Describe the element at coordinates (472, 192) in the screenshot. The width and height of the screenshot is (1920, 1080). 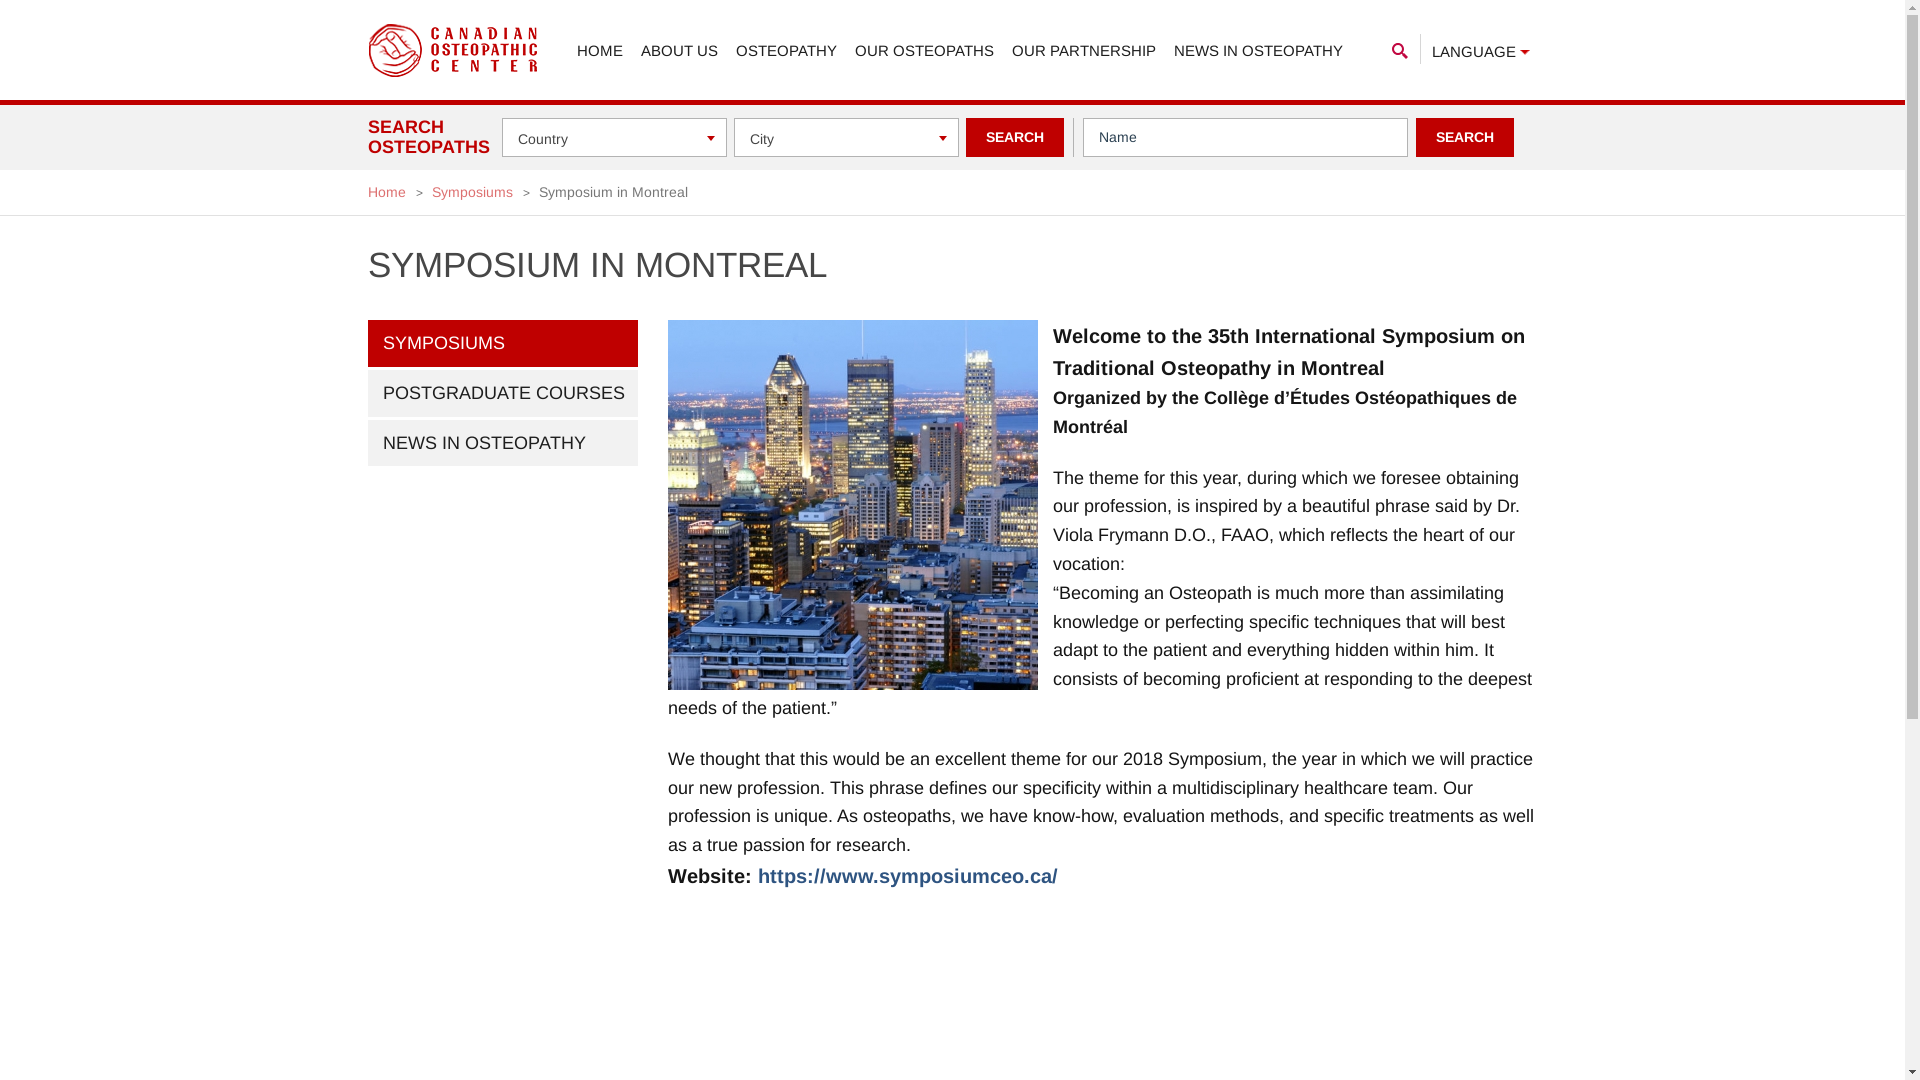
I see `Symposiums` at that location.